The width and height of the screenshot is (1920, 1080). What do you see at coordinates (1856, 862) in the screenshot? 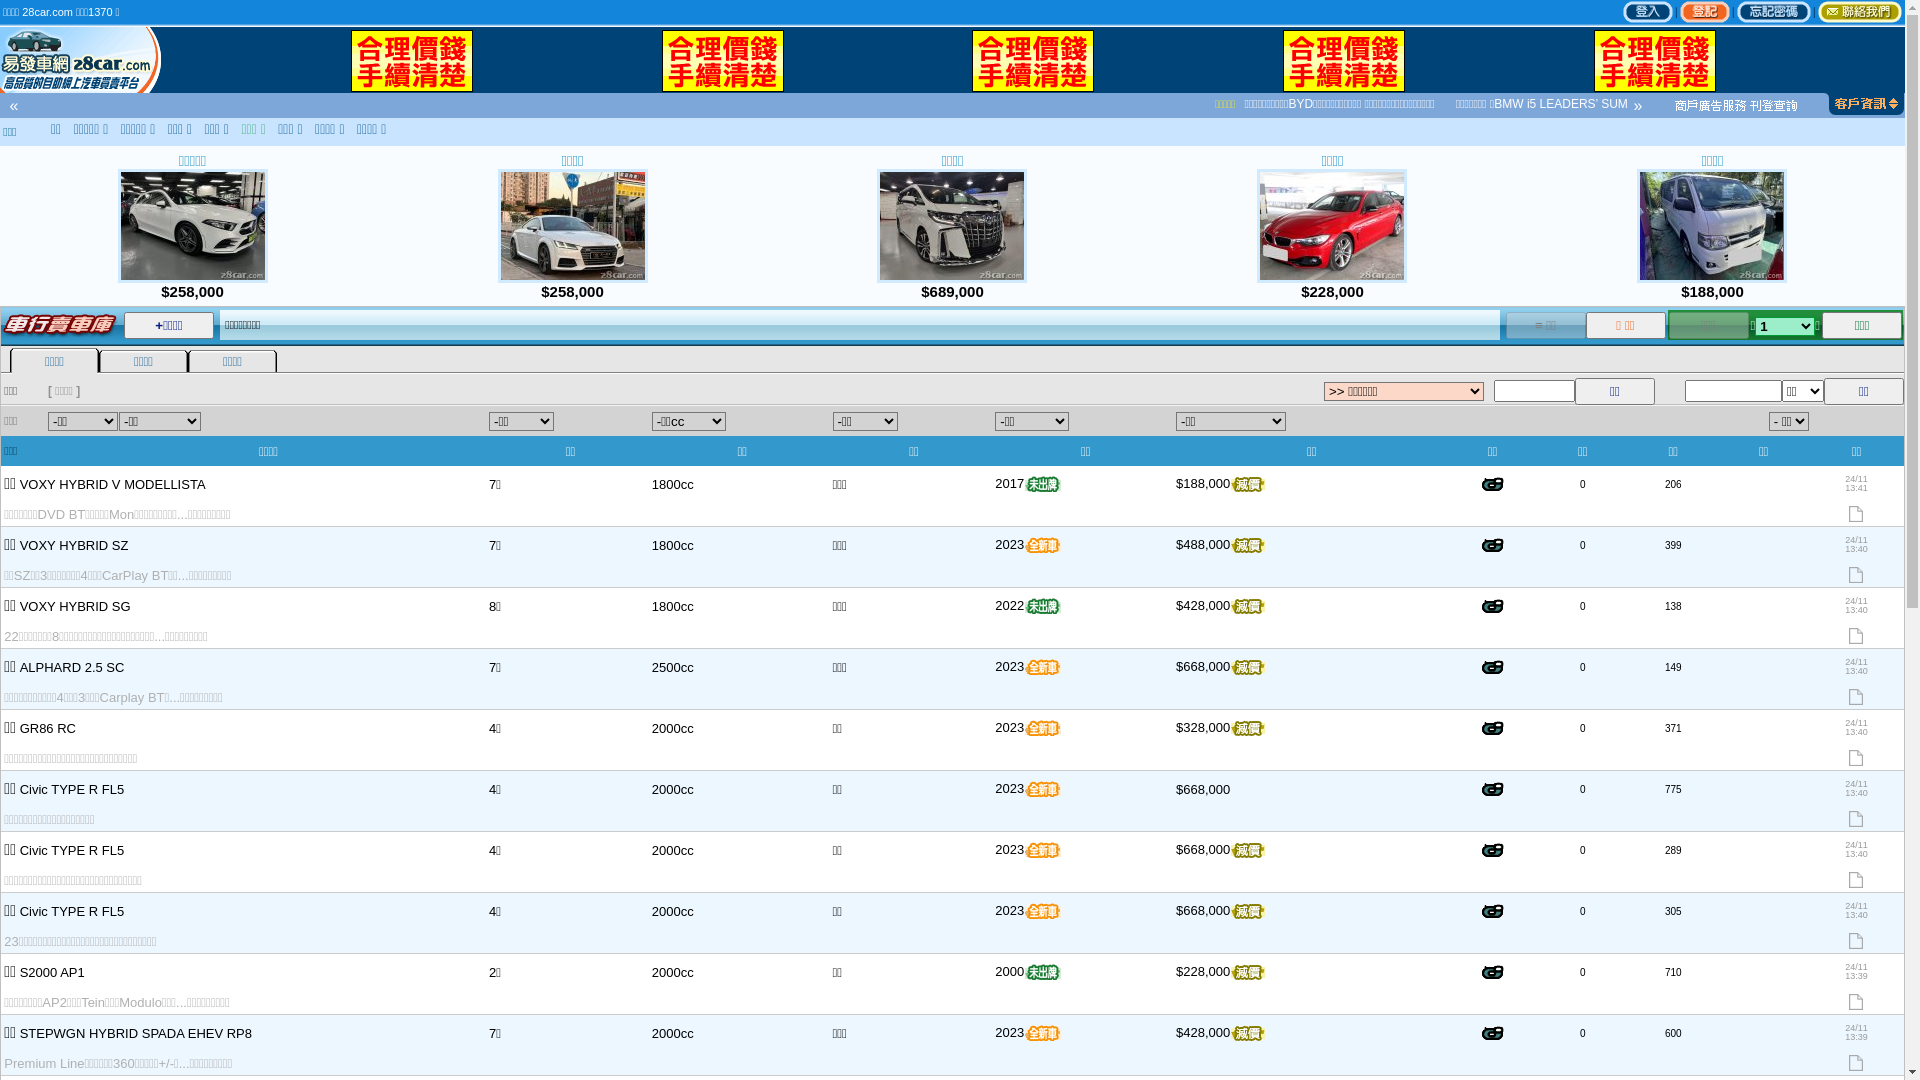
I see `24/11
13:40` at bounding box center [1856, 862].